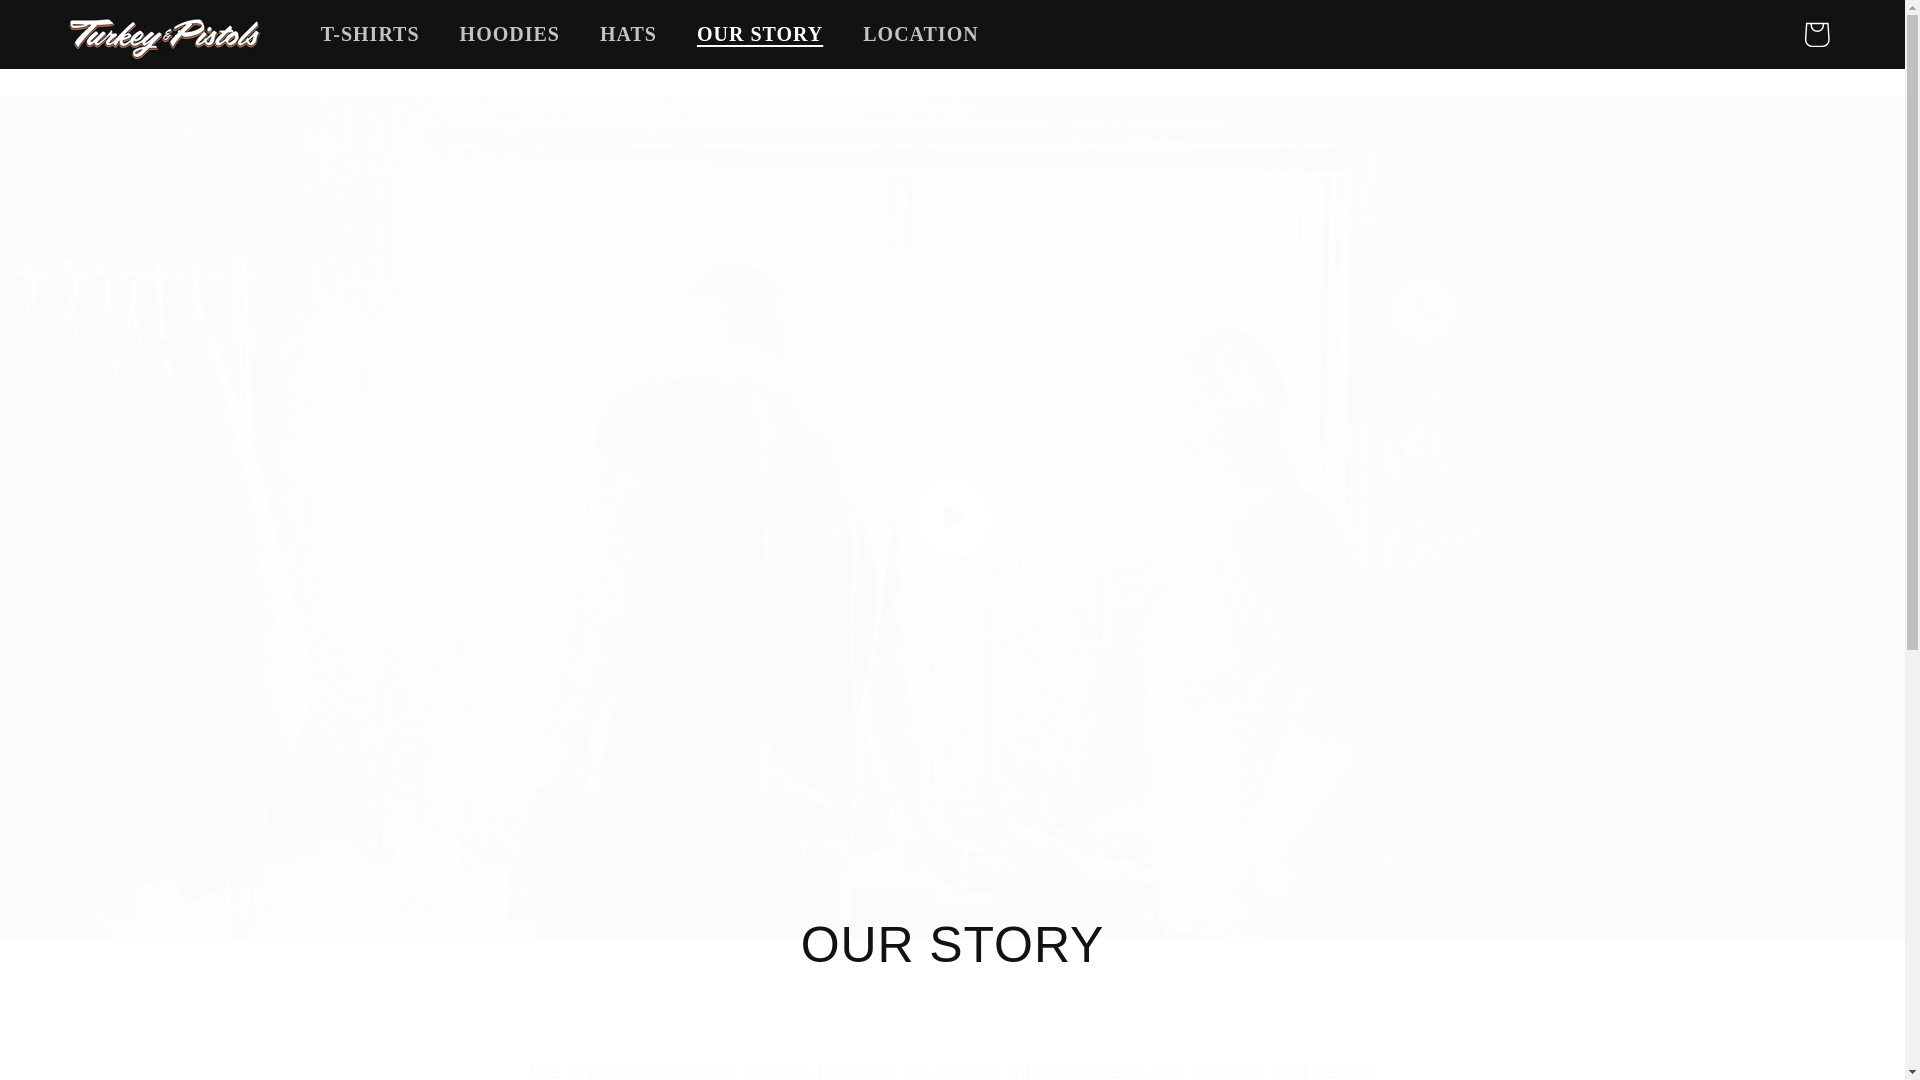 The height and width of the screenshot is (1080, 1920). What do you see at coordinates (82, 32) in the screenshot?
I see `Skip to content` at bounding box center [82, 32].